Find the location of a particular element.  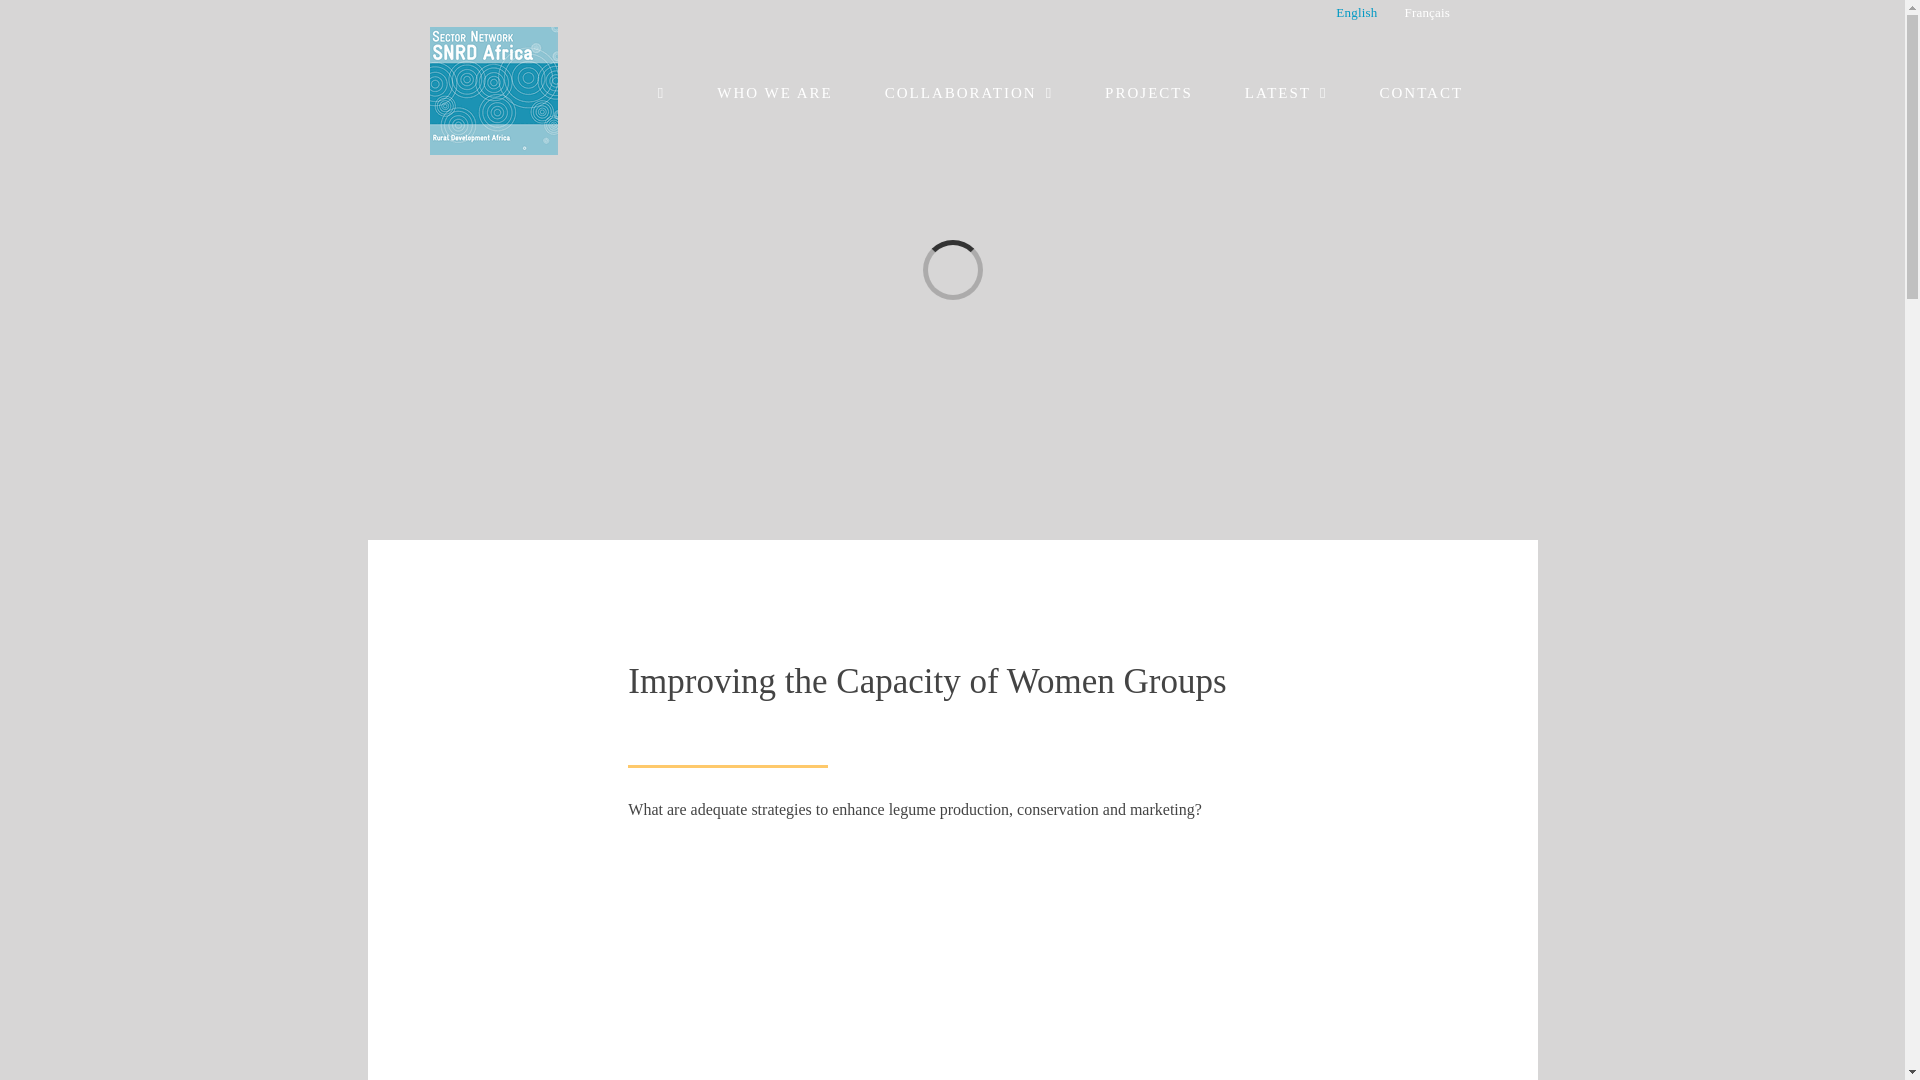

English is located at coordinates (1356, 12).